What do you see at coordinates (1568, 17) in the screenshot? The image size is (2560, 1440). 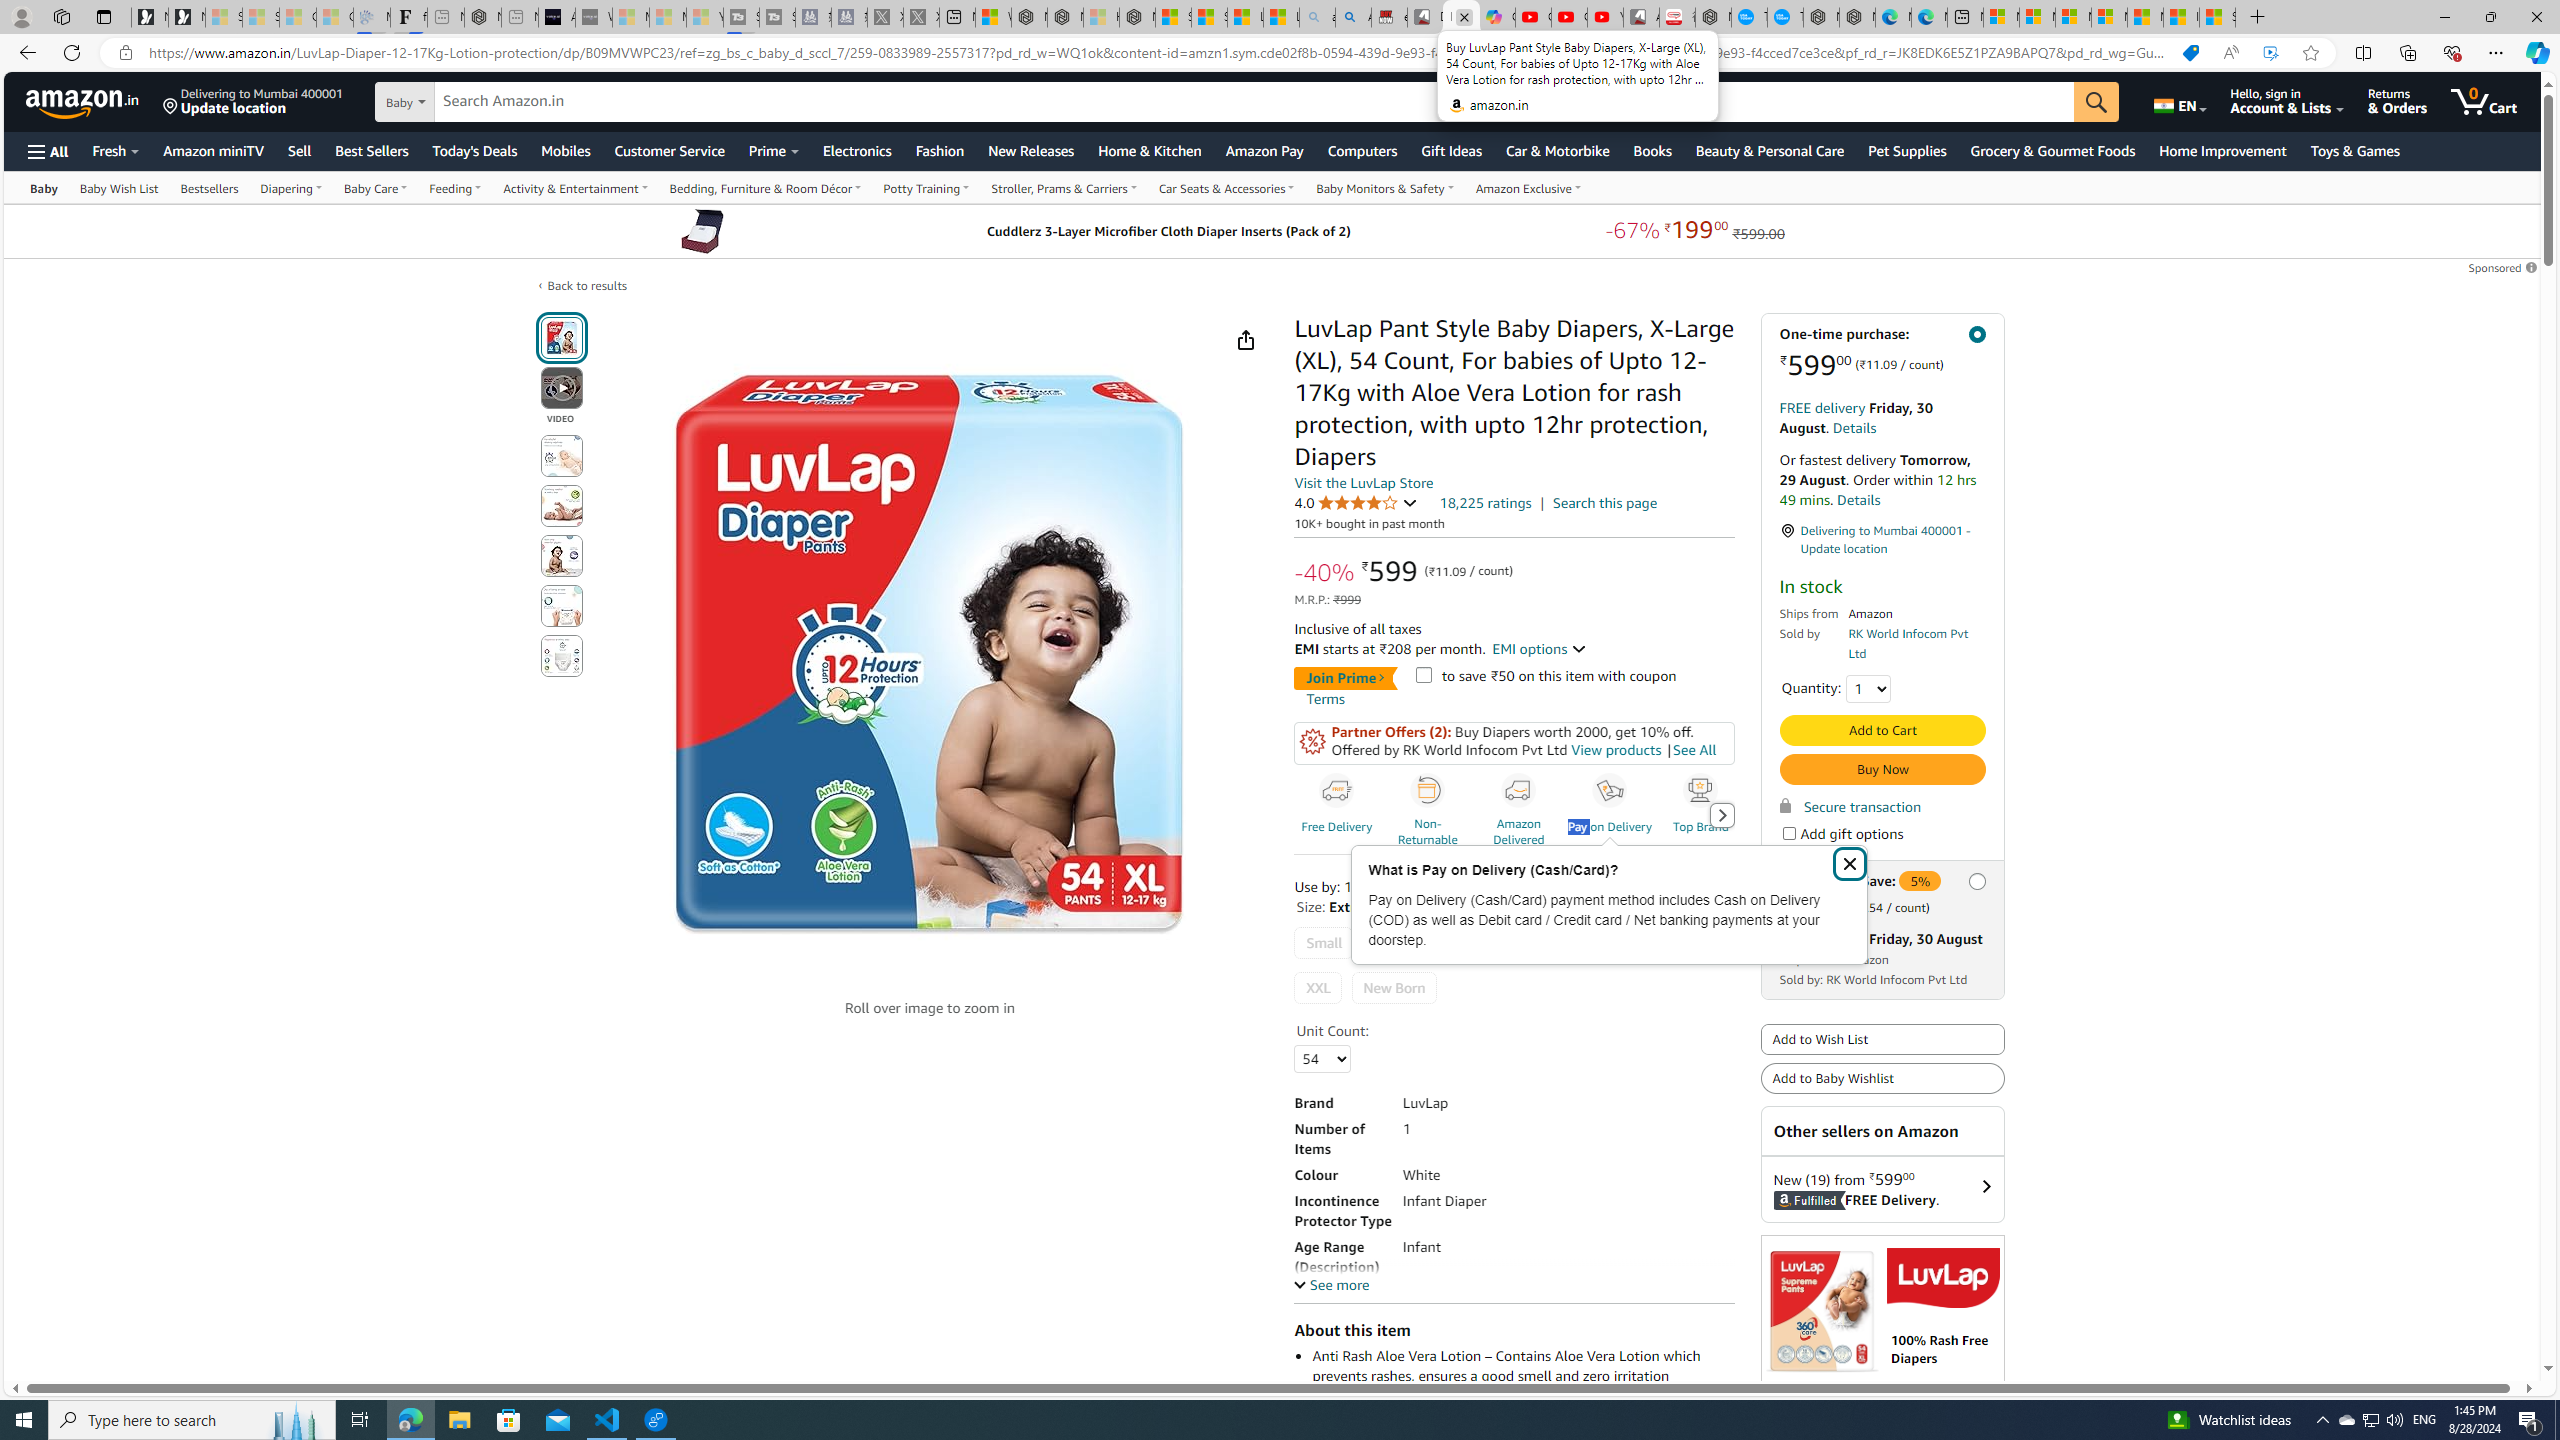 I see `Gloom - YouTube` at bounding box center [1568, 17].